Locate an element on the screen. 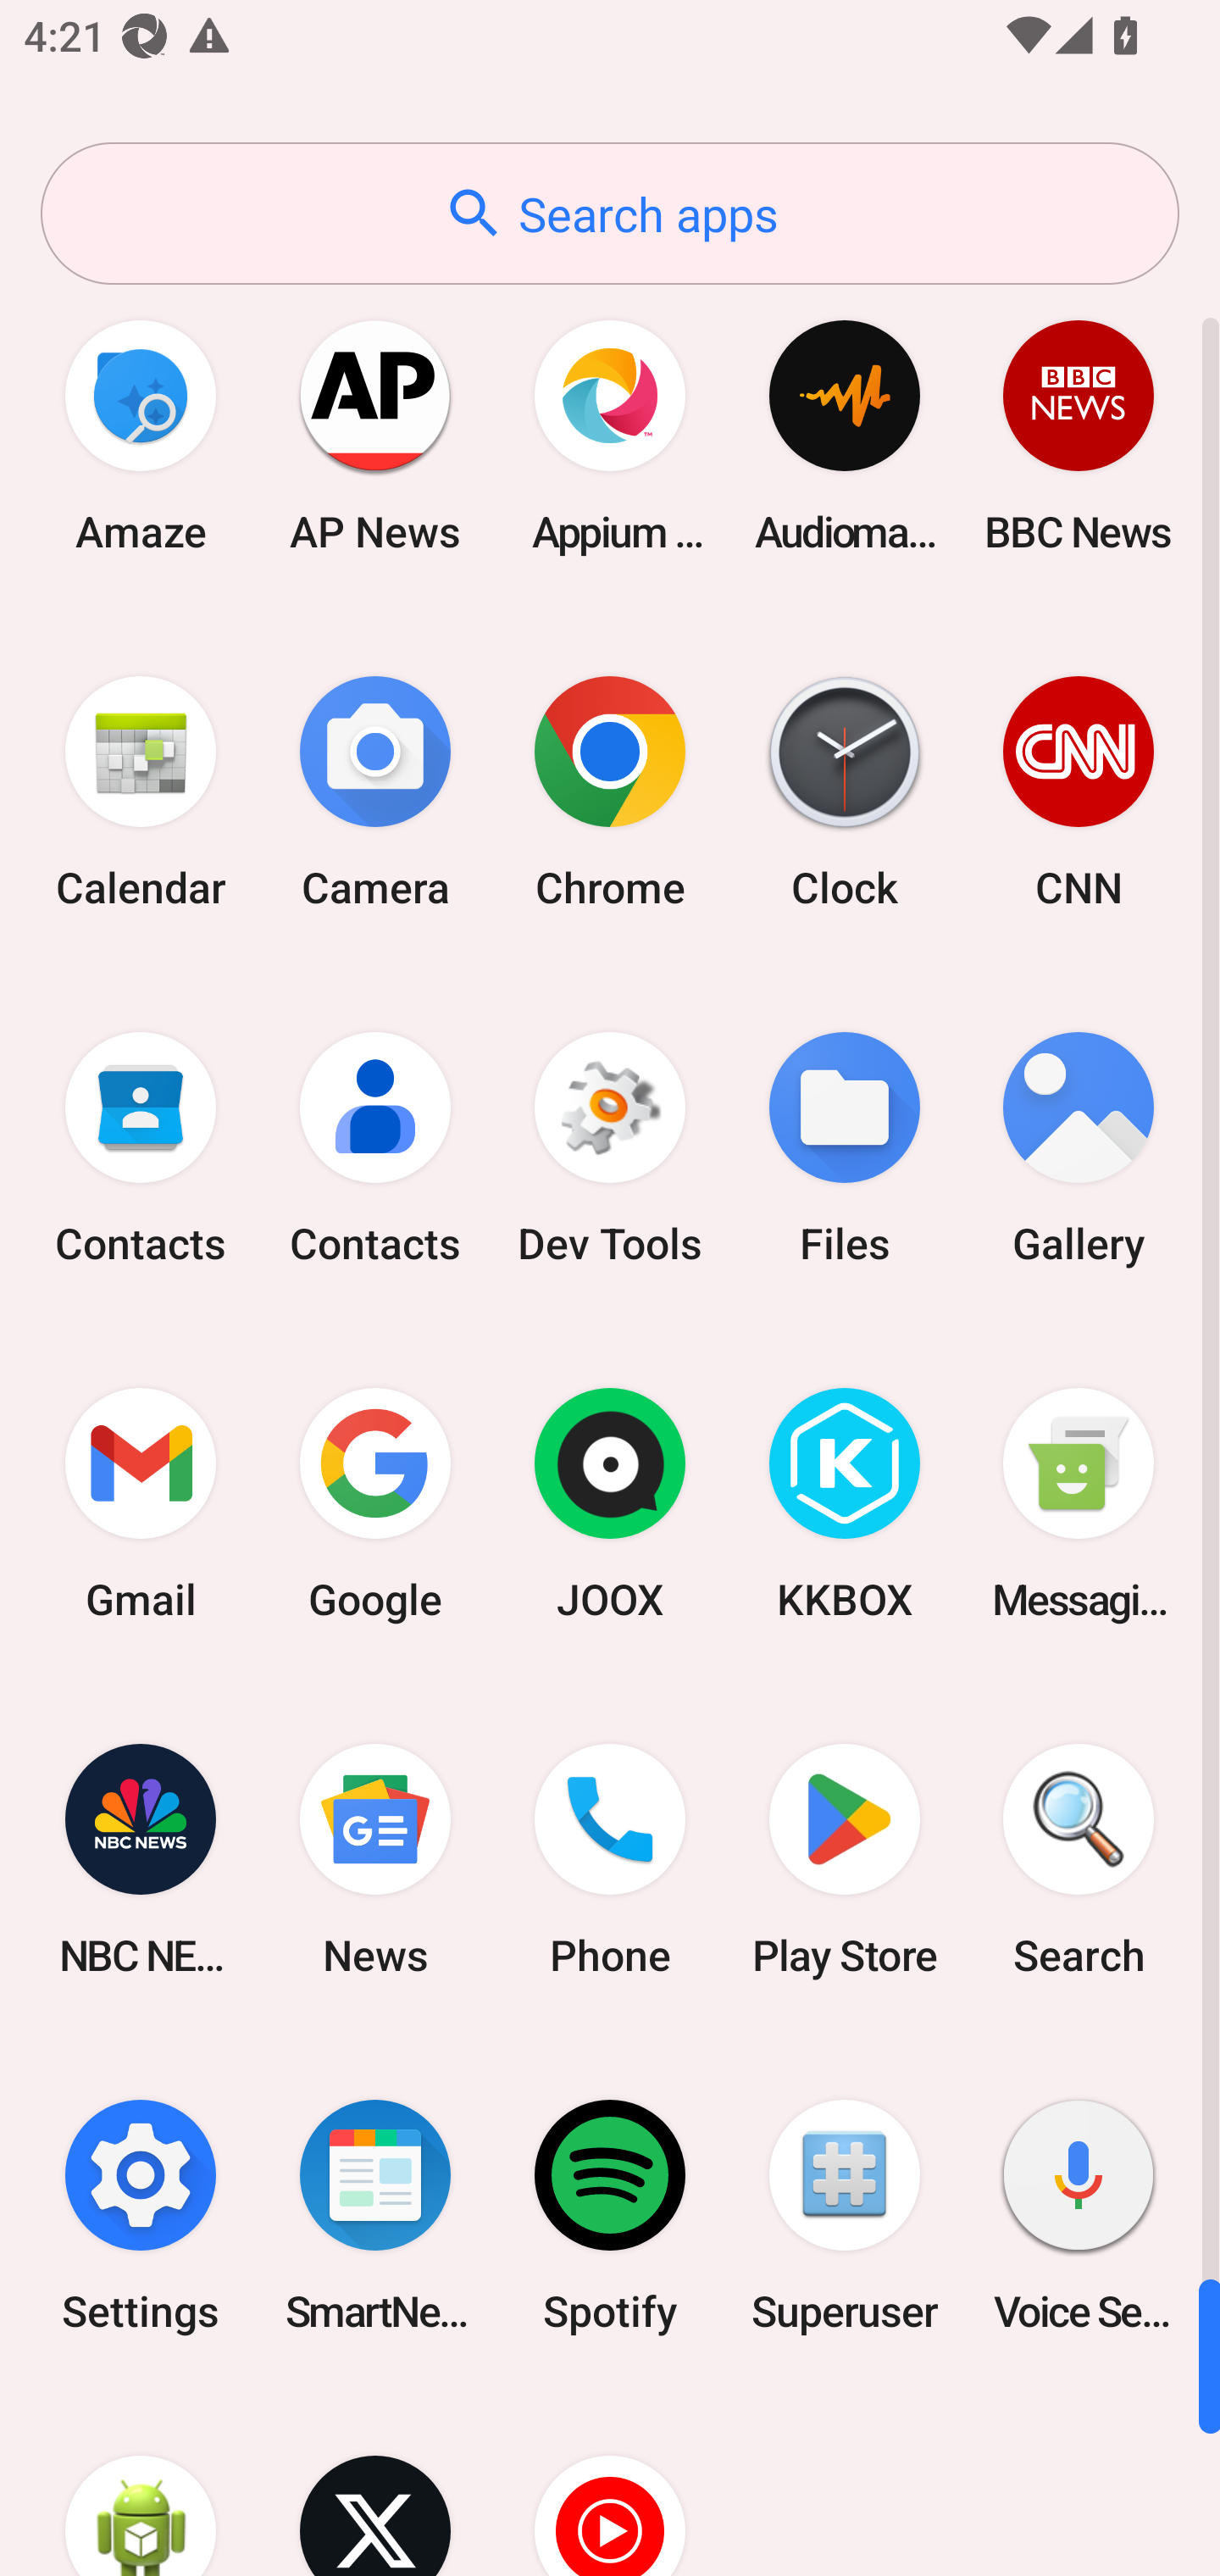 This screenshot has width=1220, height=2576. Voice Search is located at coordinates (1079, 2215).